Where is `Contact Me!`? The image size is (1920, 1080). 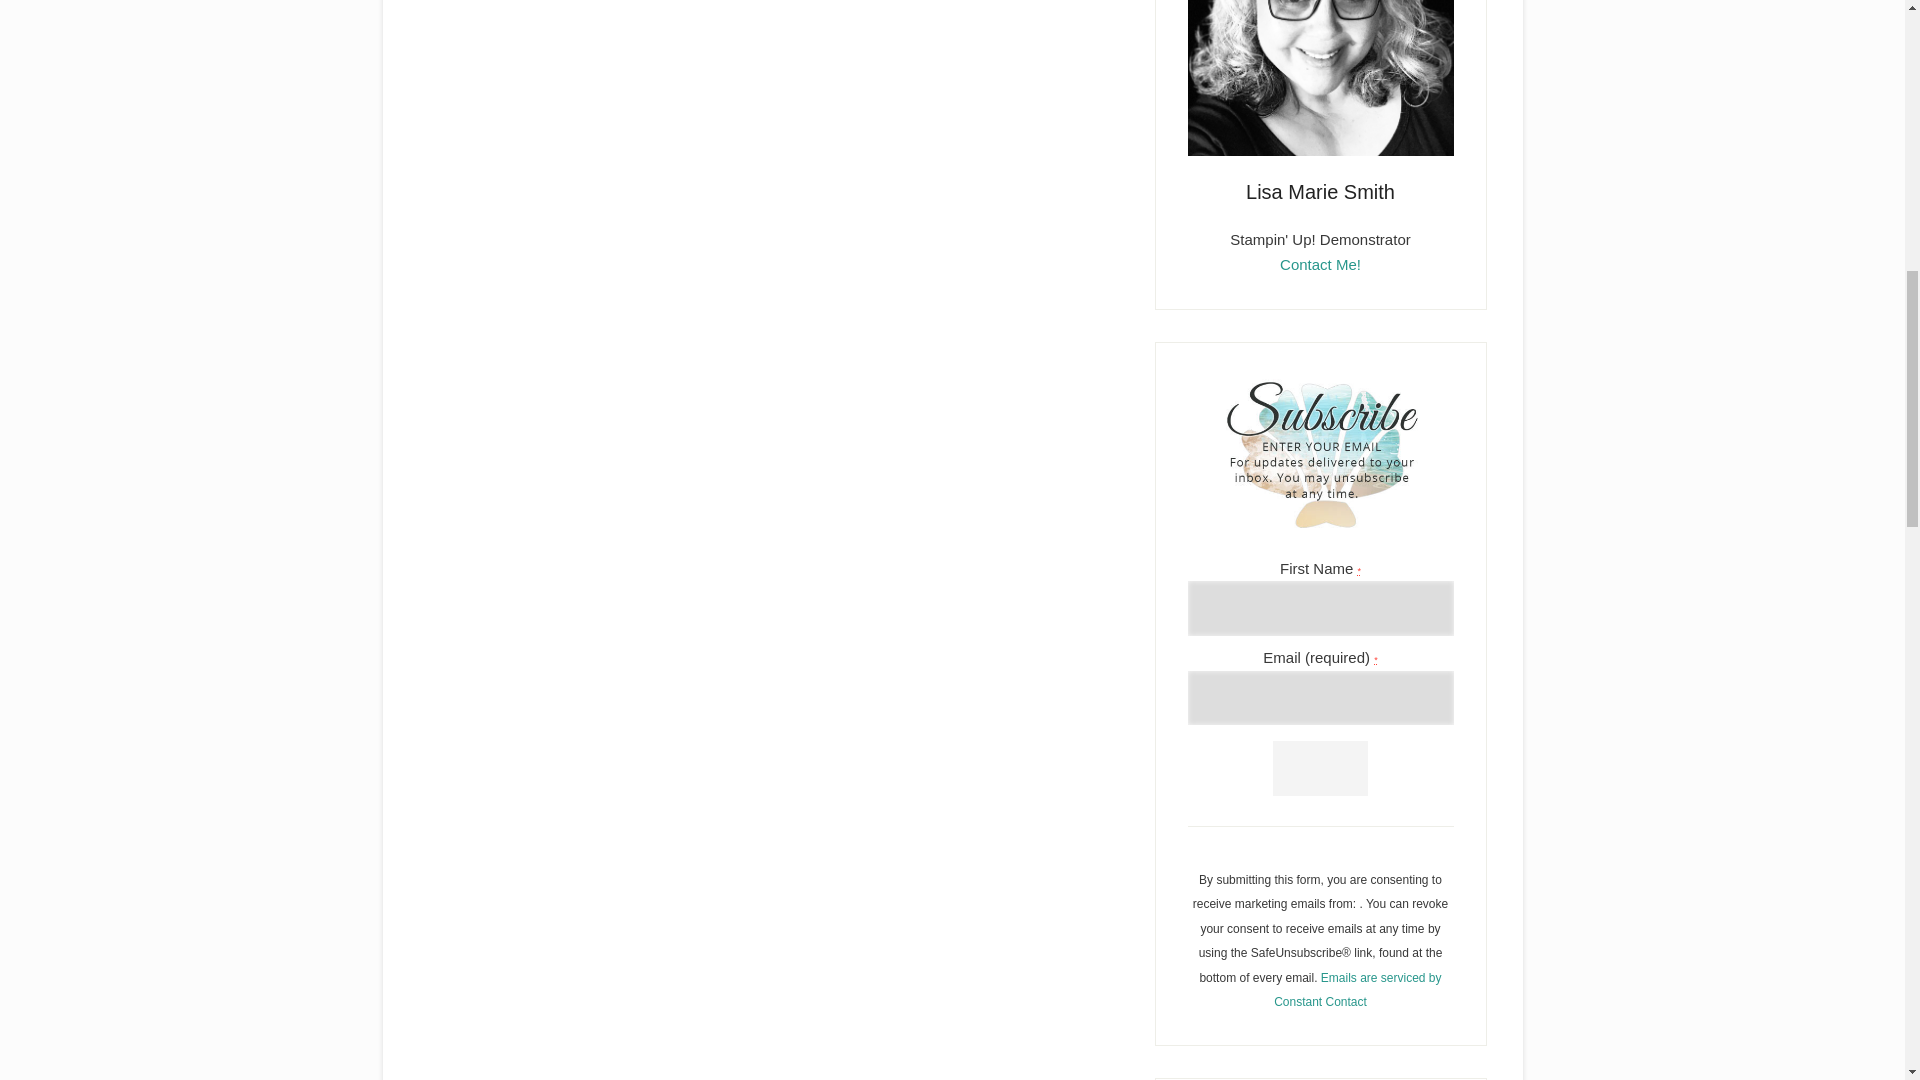
Contact Me! is located at coordinates (1320, 264).